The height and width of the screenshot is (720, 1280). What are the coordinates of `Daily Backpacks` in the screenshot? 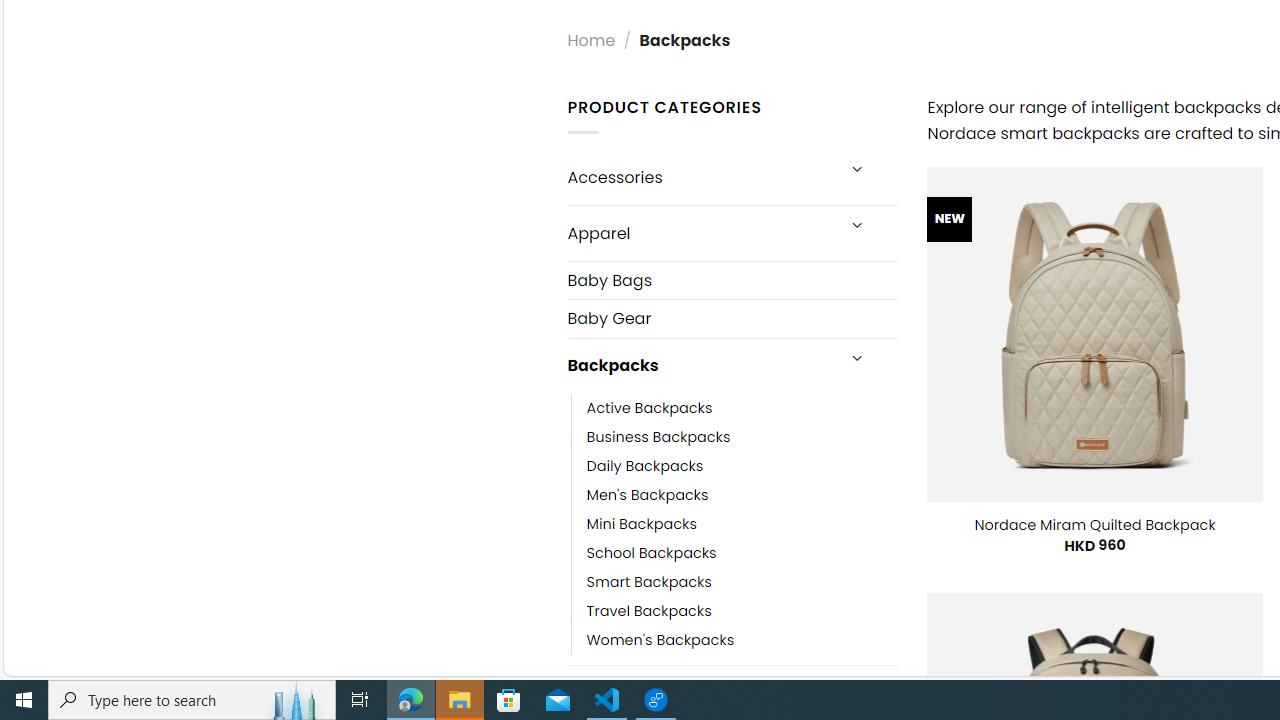 It's located at (645, 465).